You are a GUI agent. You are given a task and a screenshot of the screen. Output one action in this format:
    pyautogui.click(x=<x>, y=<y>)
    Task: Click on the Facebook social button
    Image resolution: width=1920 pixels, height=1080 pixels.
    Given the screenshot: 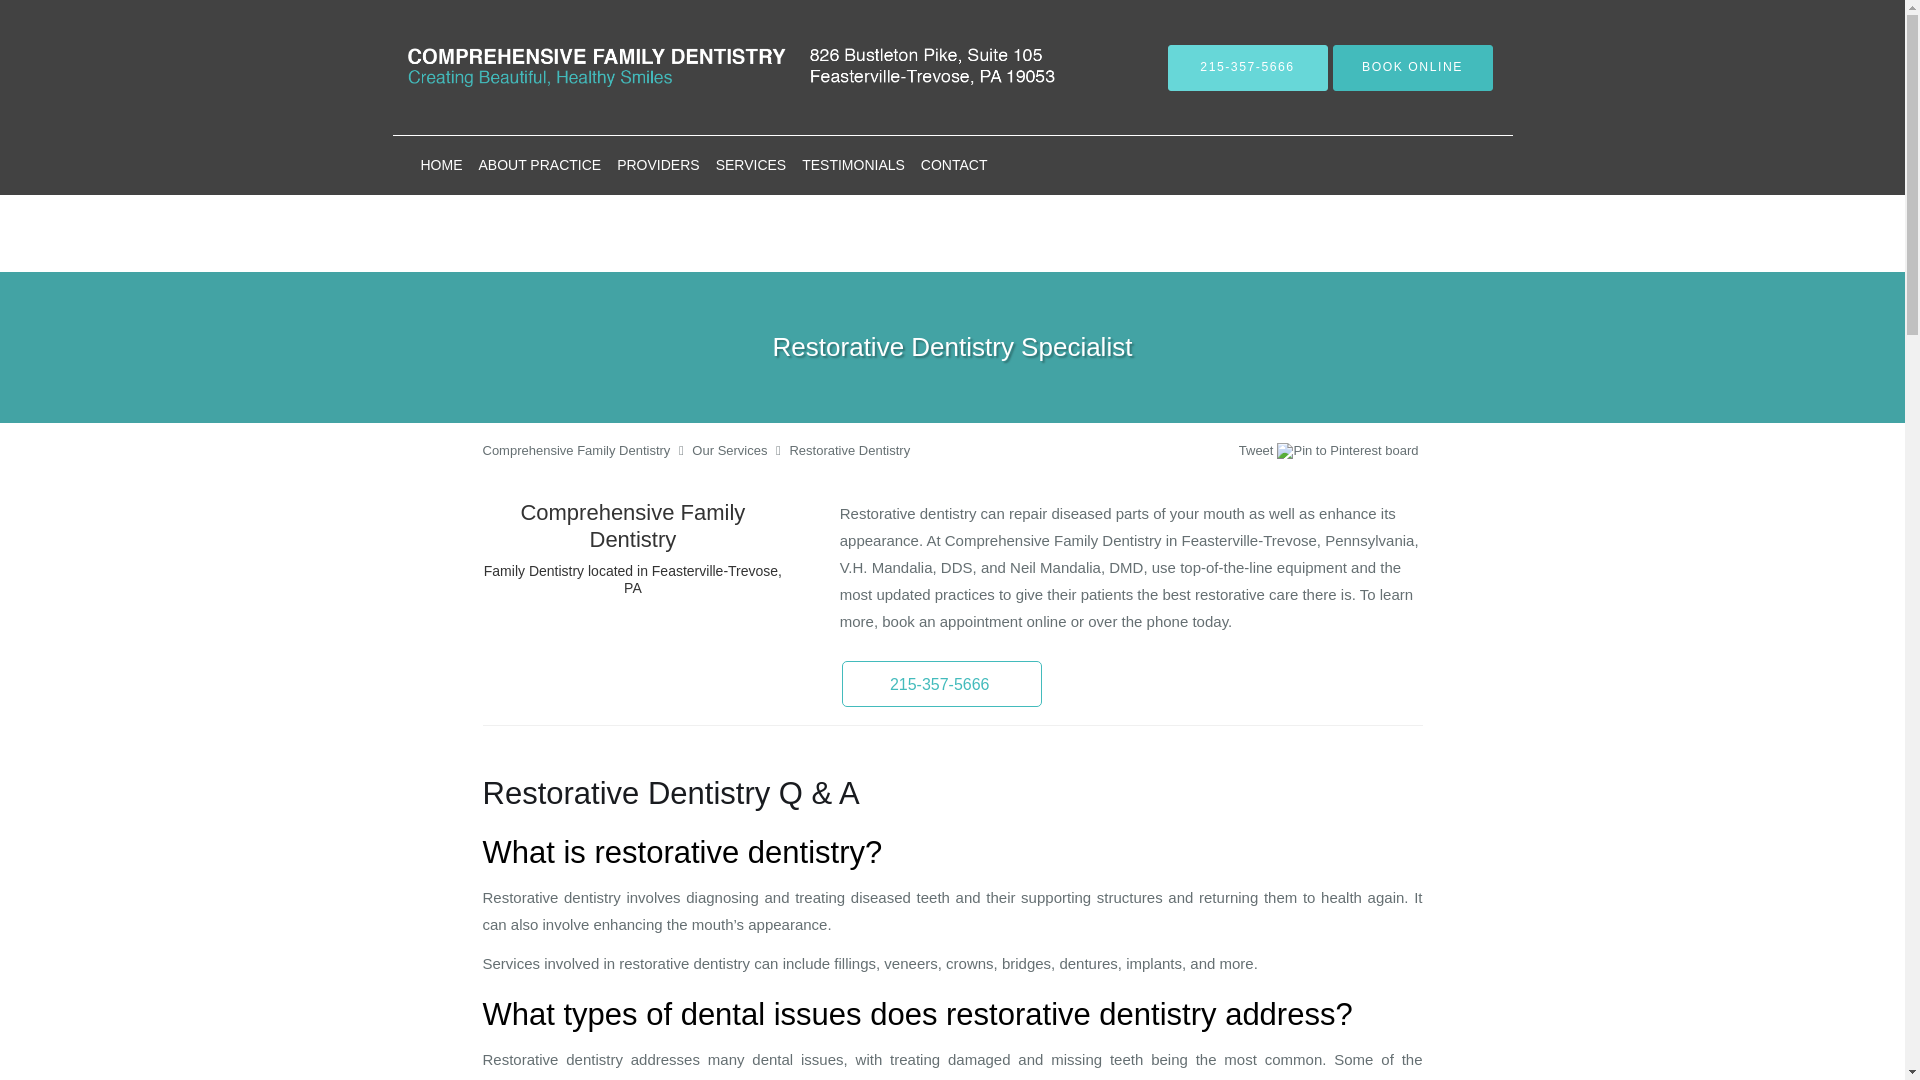 What is the action you would take?
    pyautogui.click(x=1160, y=453)
    